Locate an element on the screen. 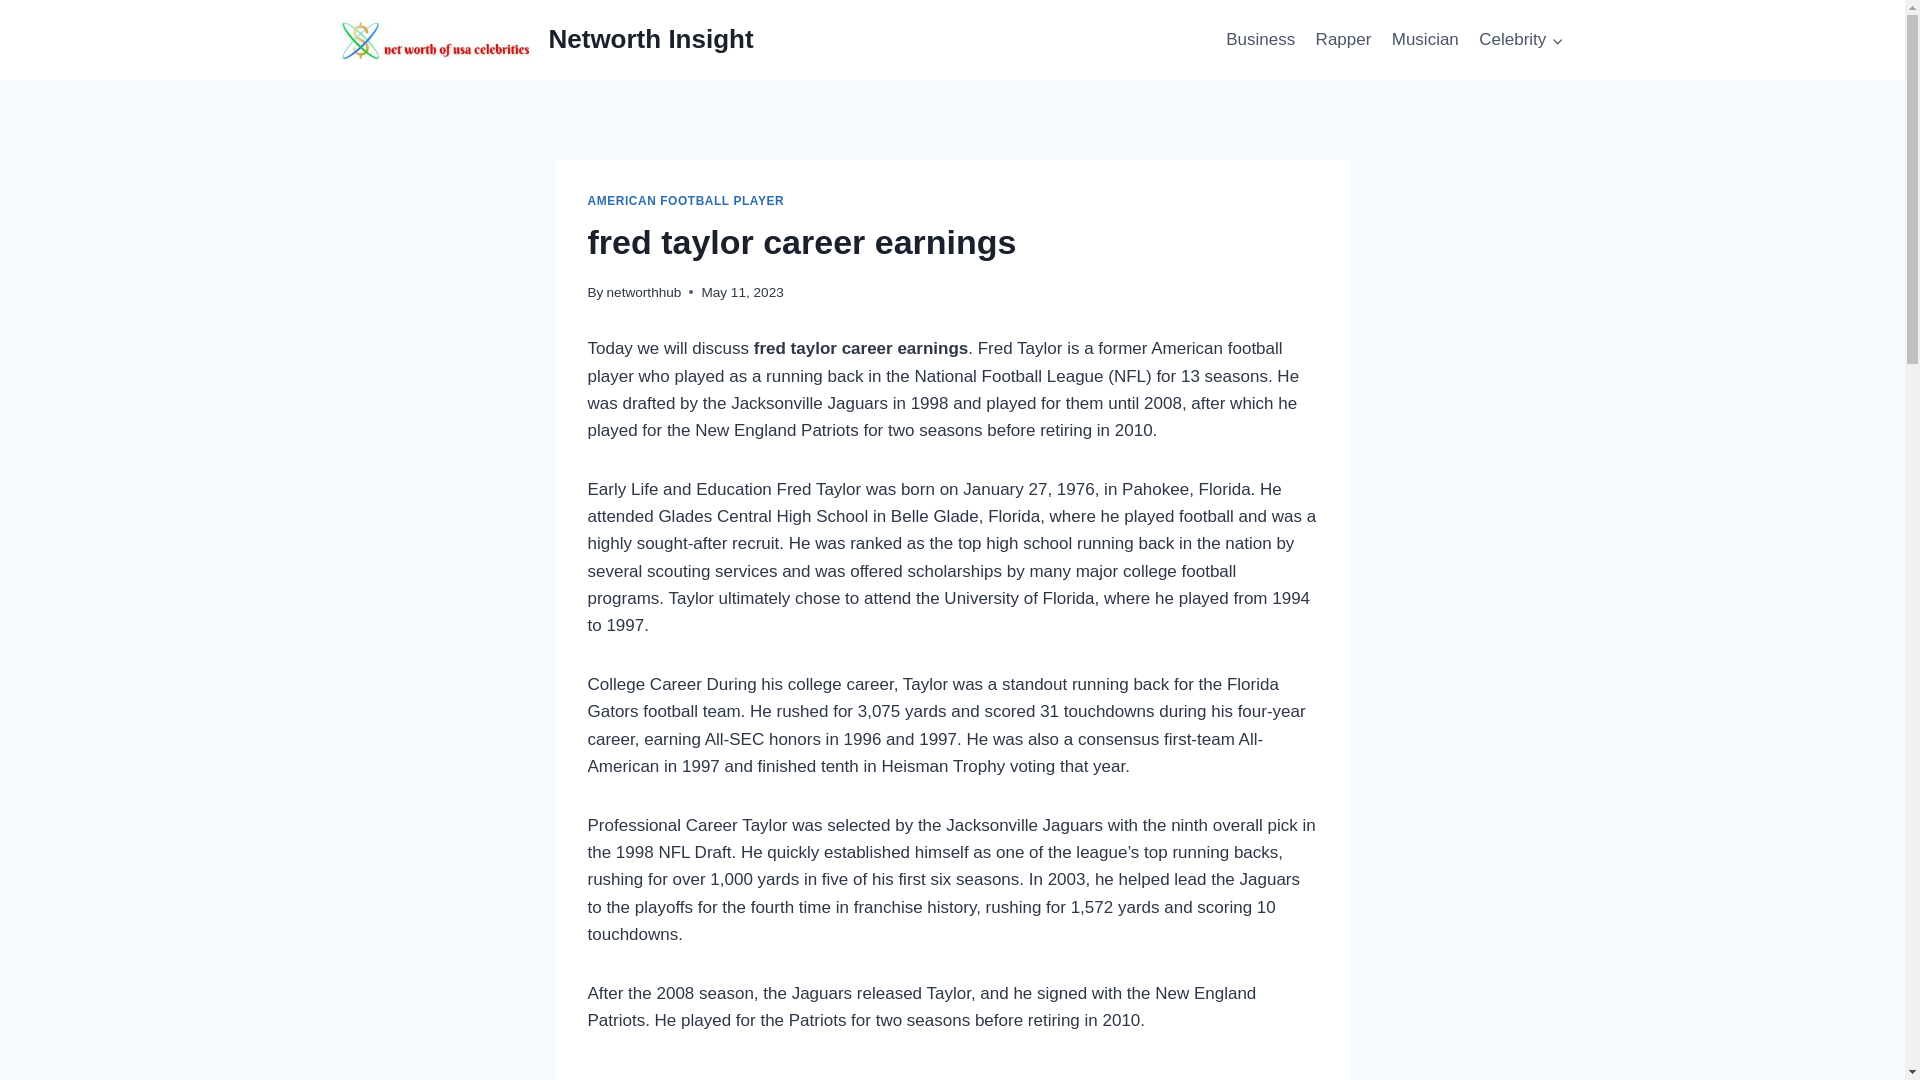 The width and height of the screenshot is (1920, 1080). Networth Insight is located at coordinates (543, 40).